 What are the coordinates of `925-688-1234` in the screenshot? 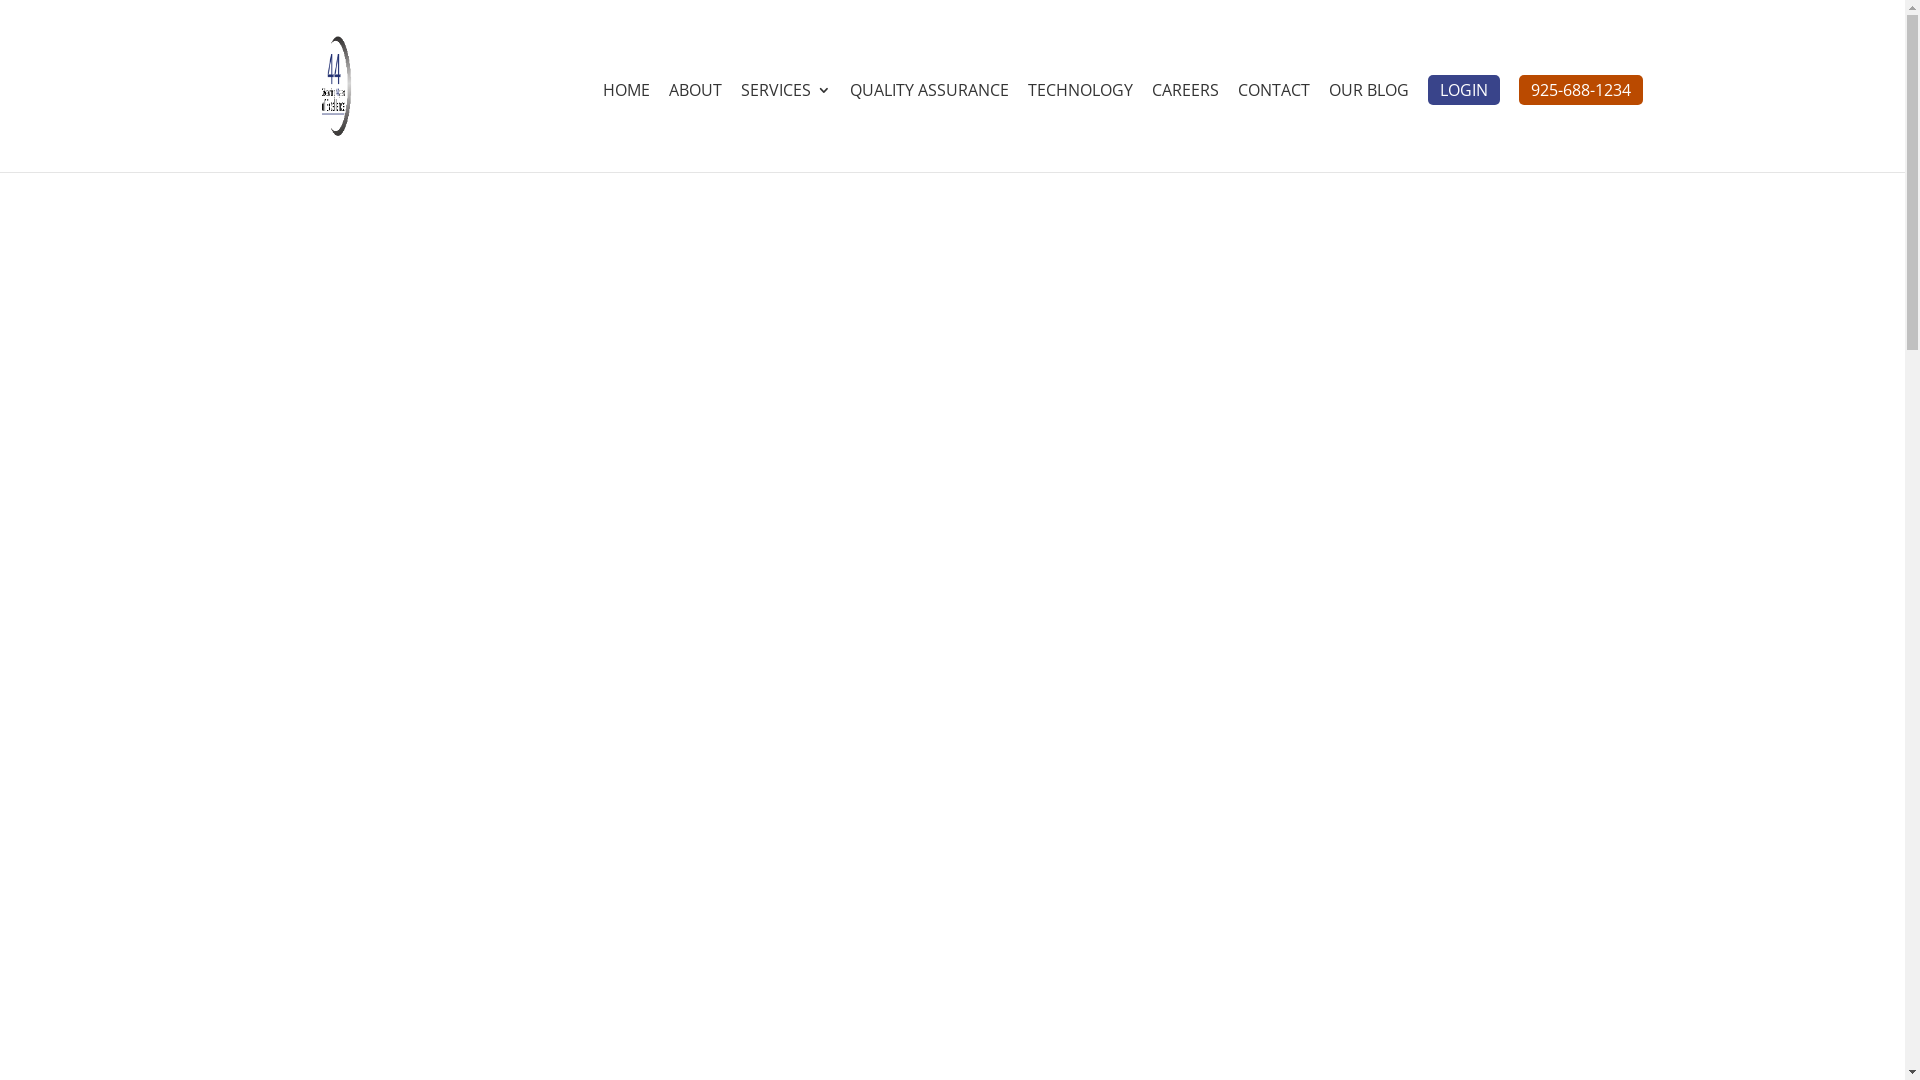 It's located at (1580, 90).